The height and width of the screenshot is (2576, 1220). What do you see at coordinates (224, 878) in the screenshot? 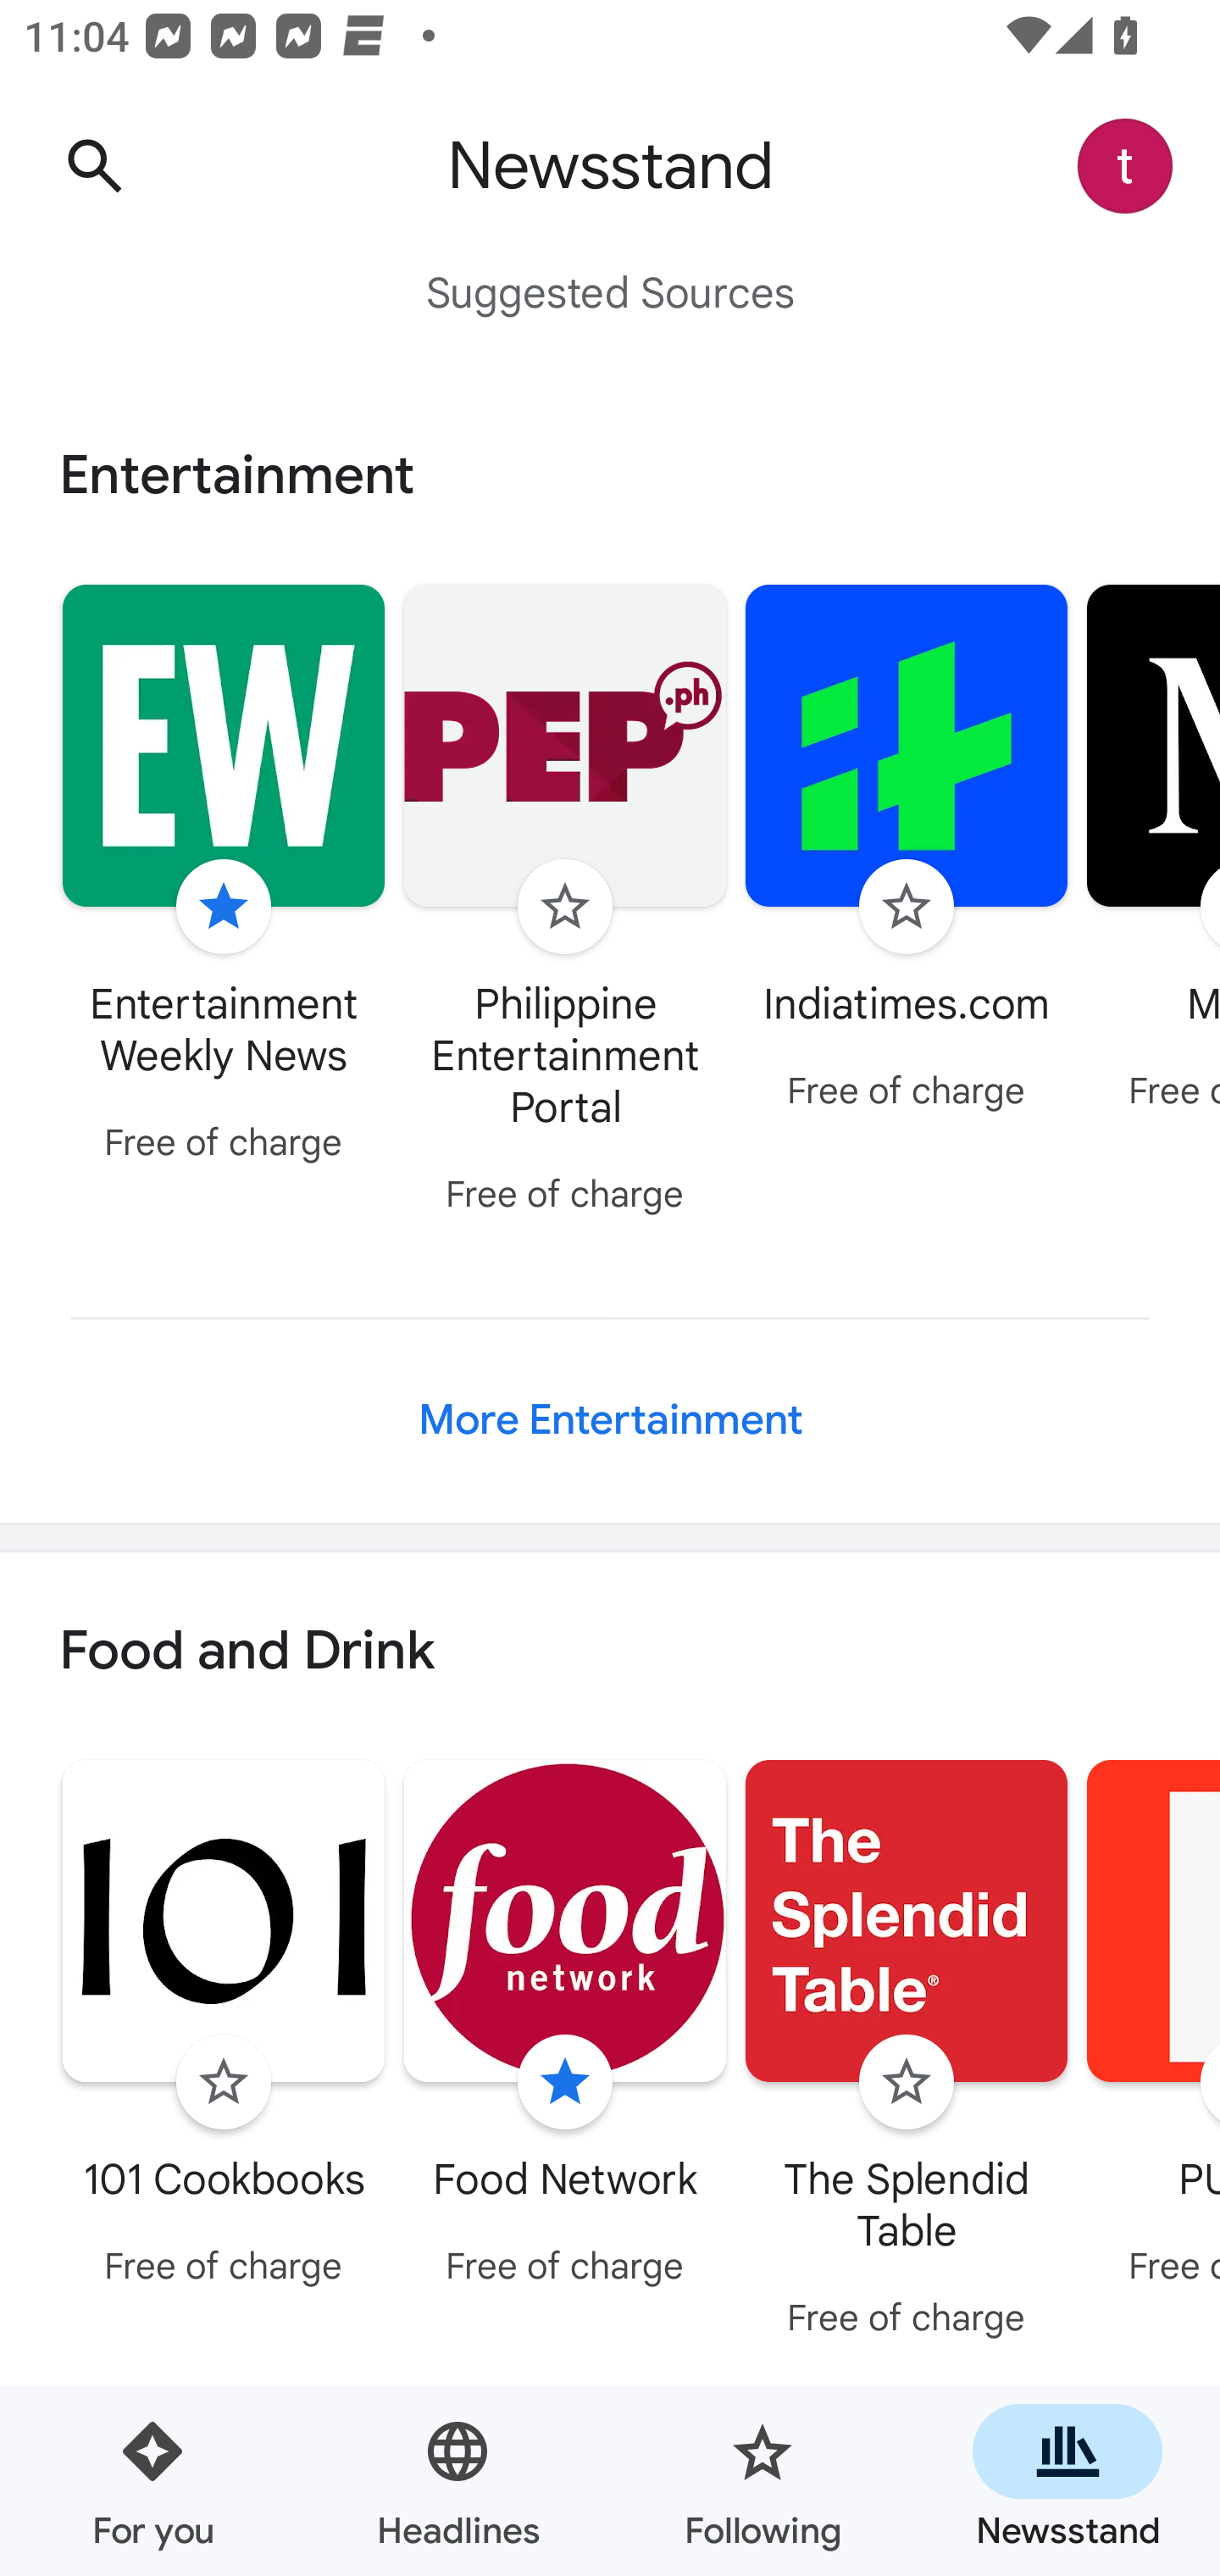
I see `Unfollow Entertainment Weekly News Free of charge` at bounding box center [224, 878].